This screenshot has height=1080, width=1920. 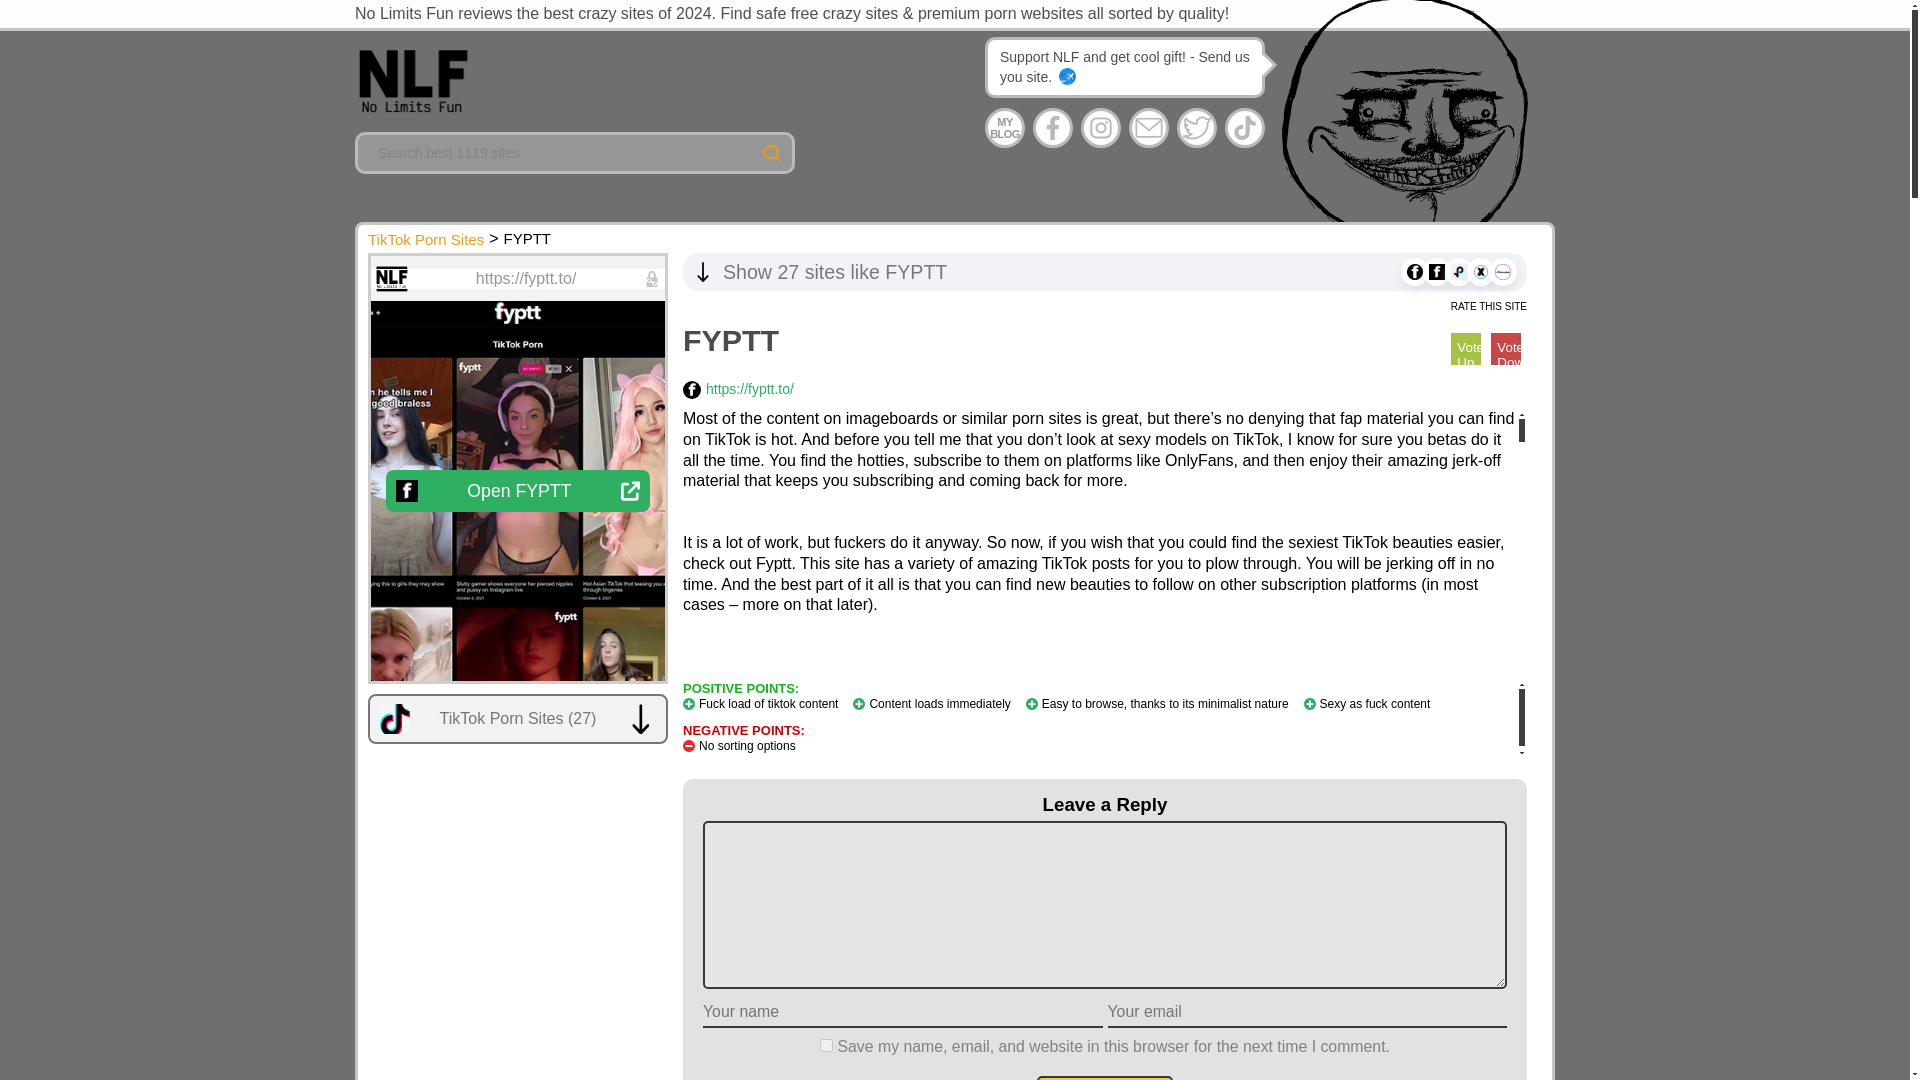 I want to click on MY BLOG, so click(x=1004, y=128).